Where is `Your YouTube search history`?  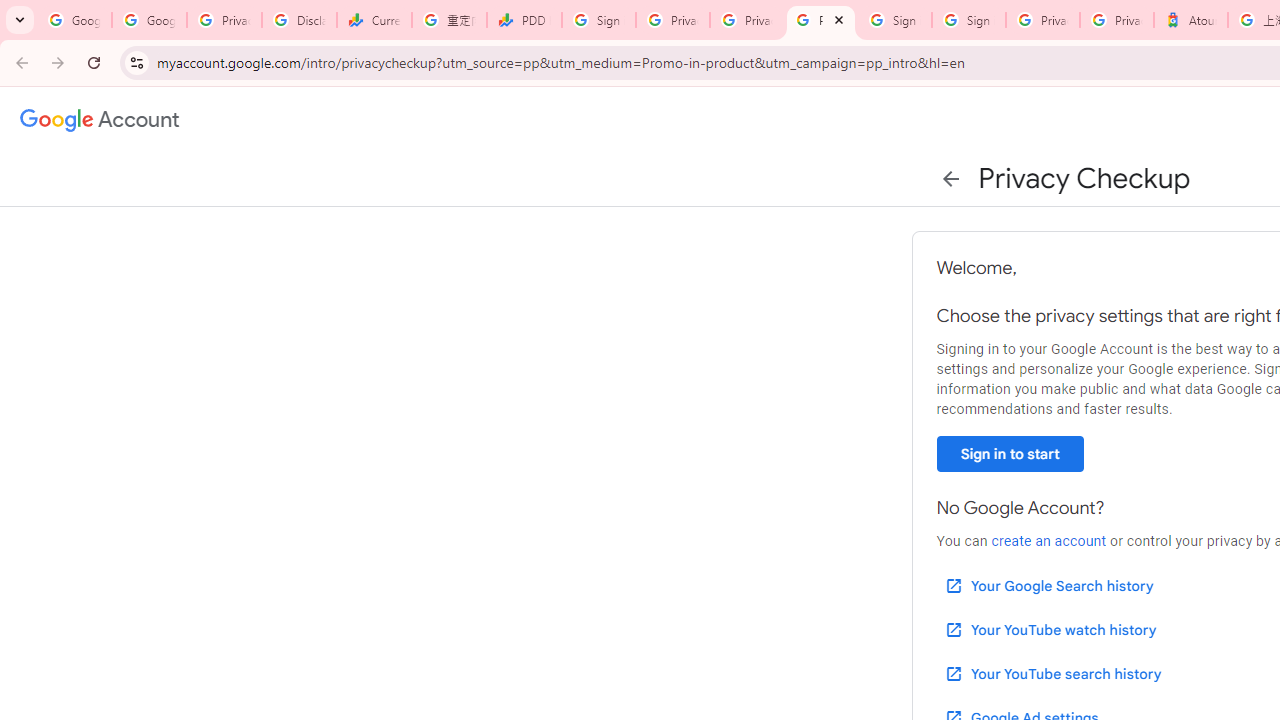
Your YouTube search history is located at coordinates (1052, 673).